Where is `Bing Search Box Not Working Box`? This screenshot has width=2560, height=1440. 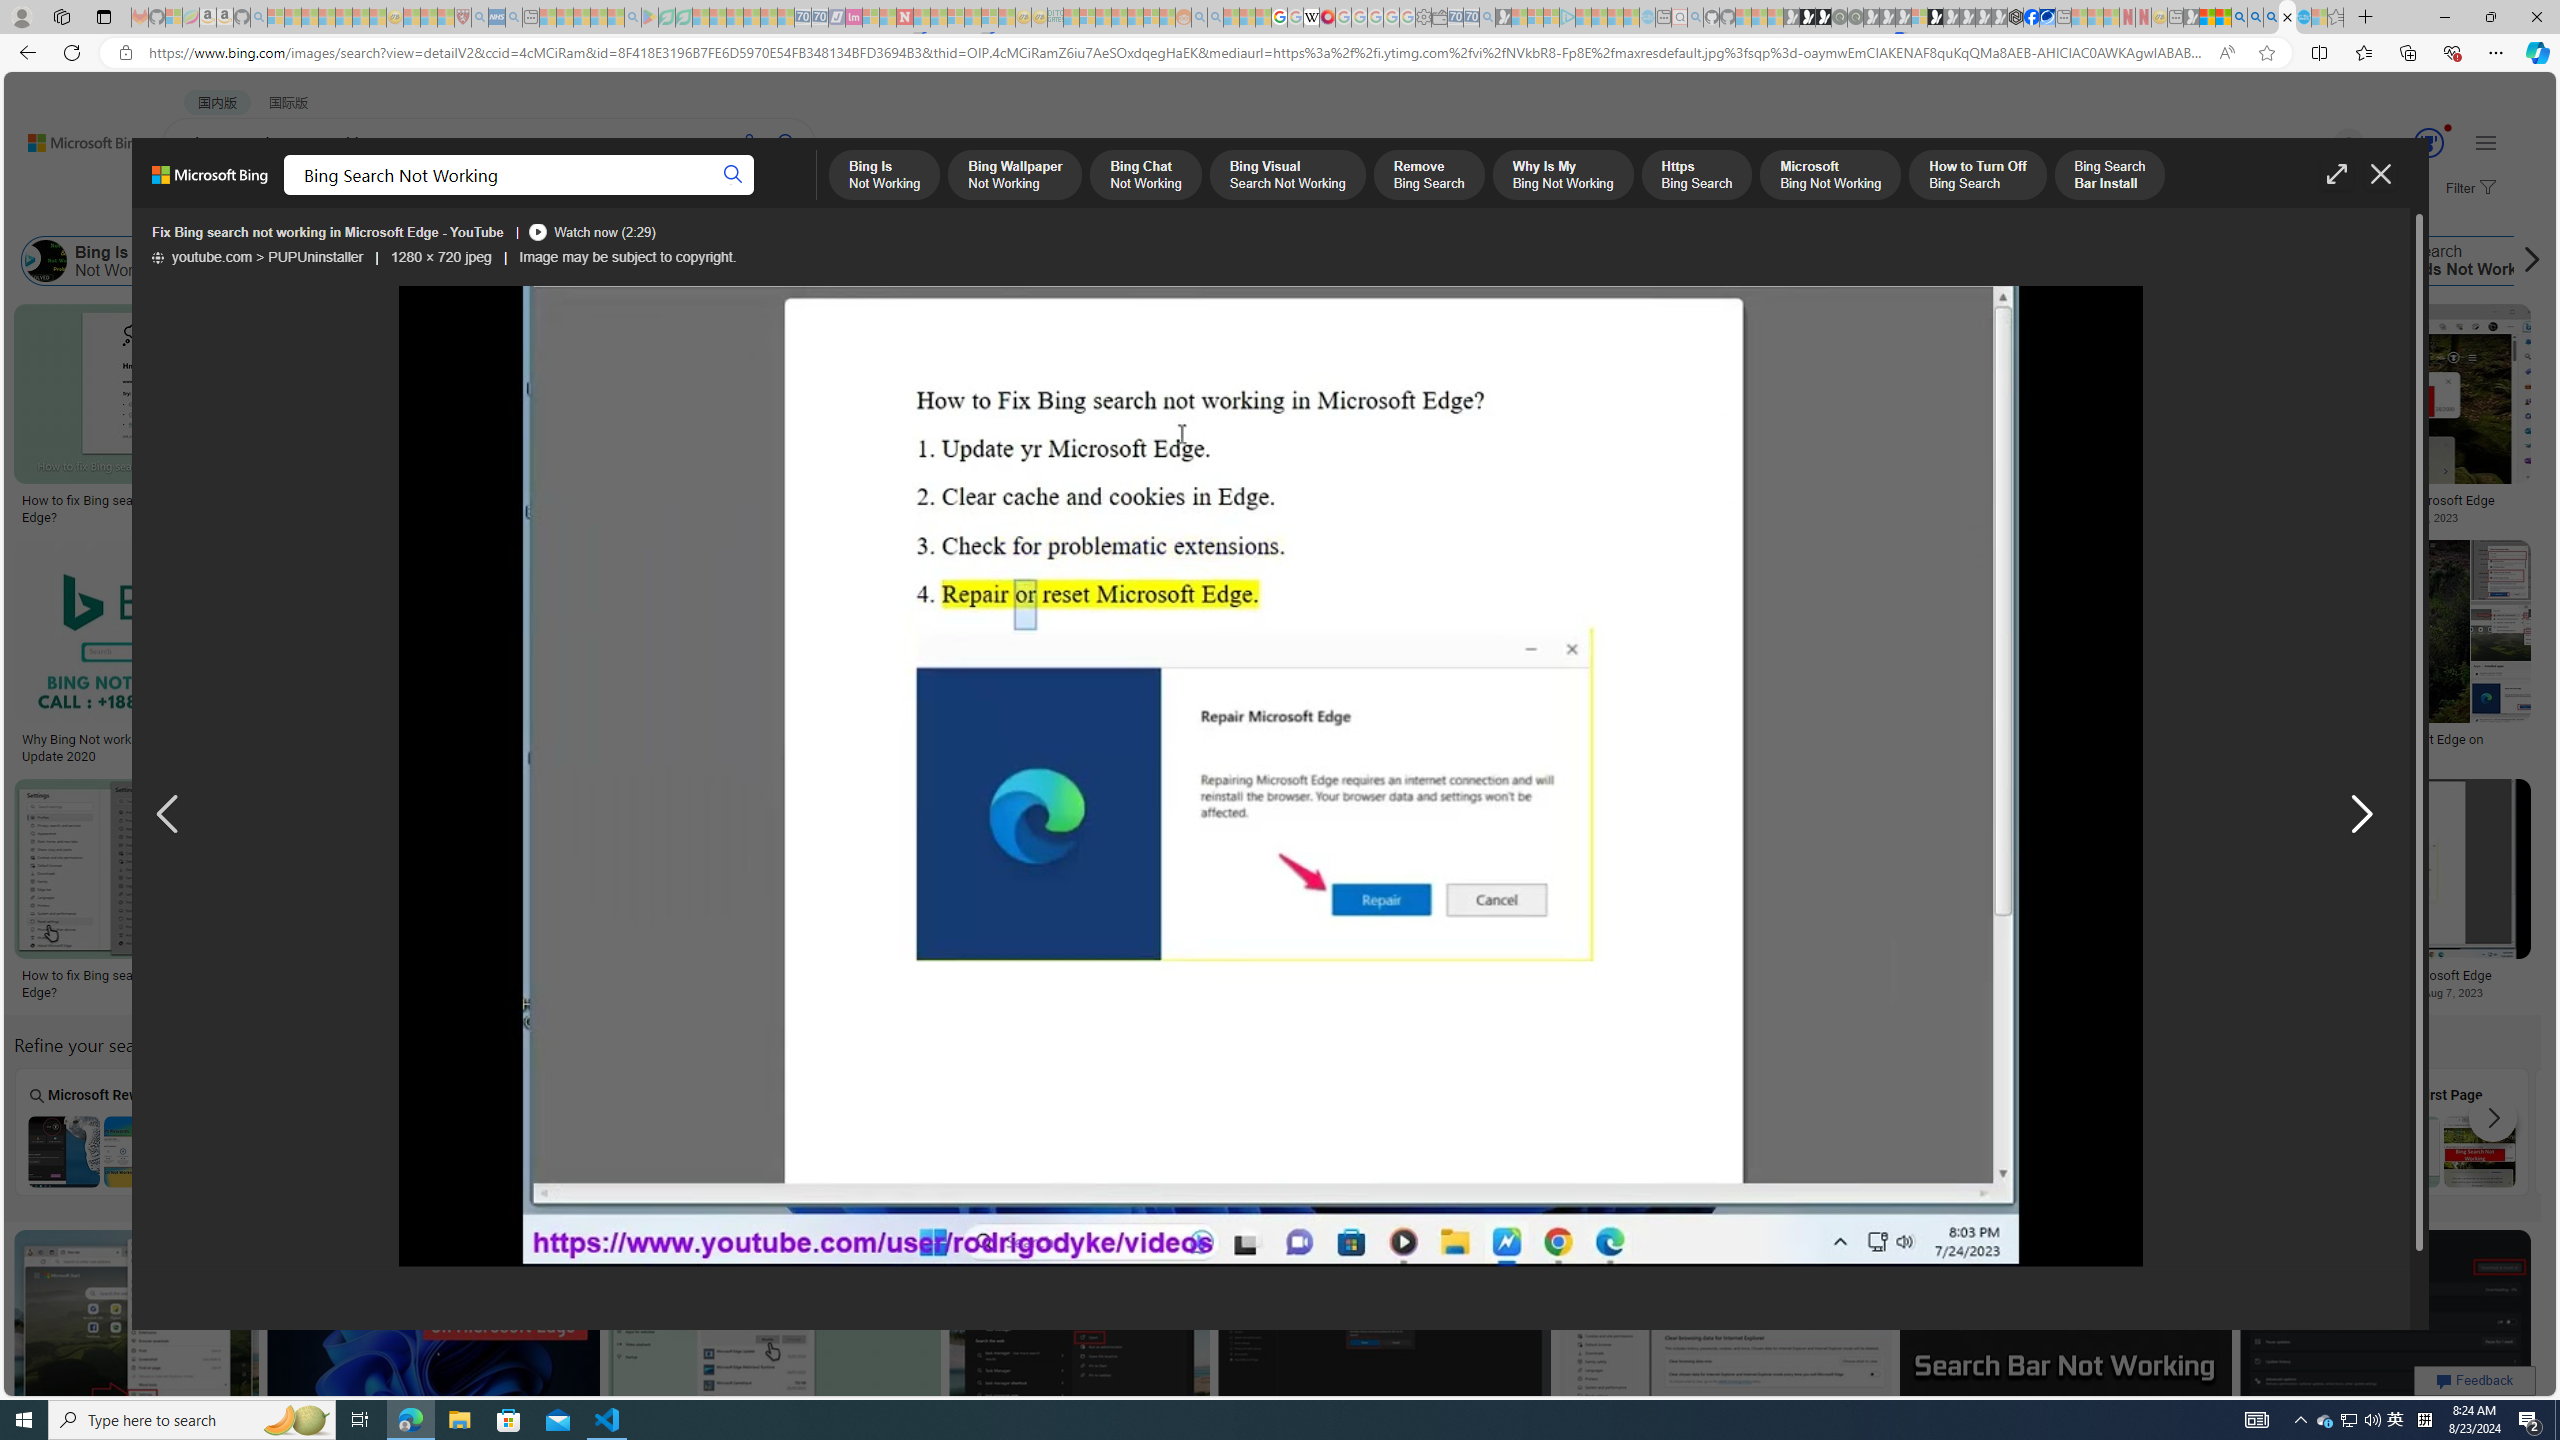
Bing Search Box Not Working Box is located at coordinates (462, 1132).